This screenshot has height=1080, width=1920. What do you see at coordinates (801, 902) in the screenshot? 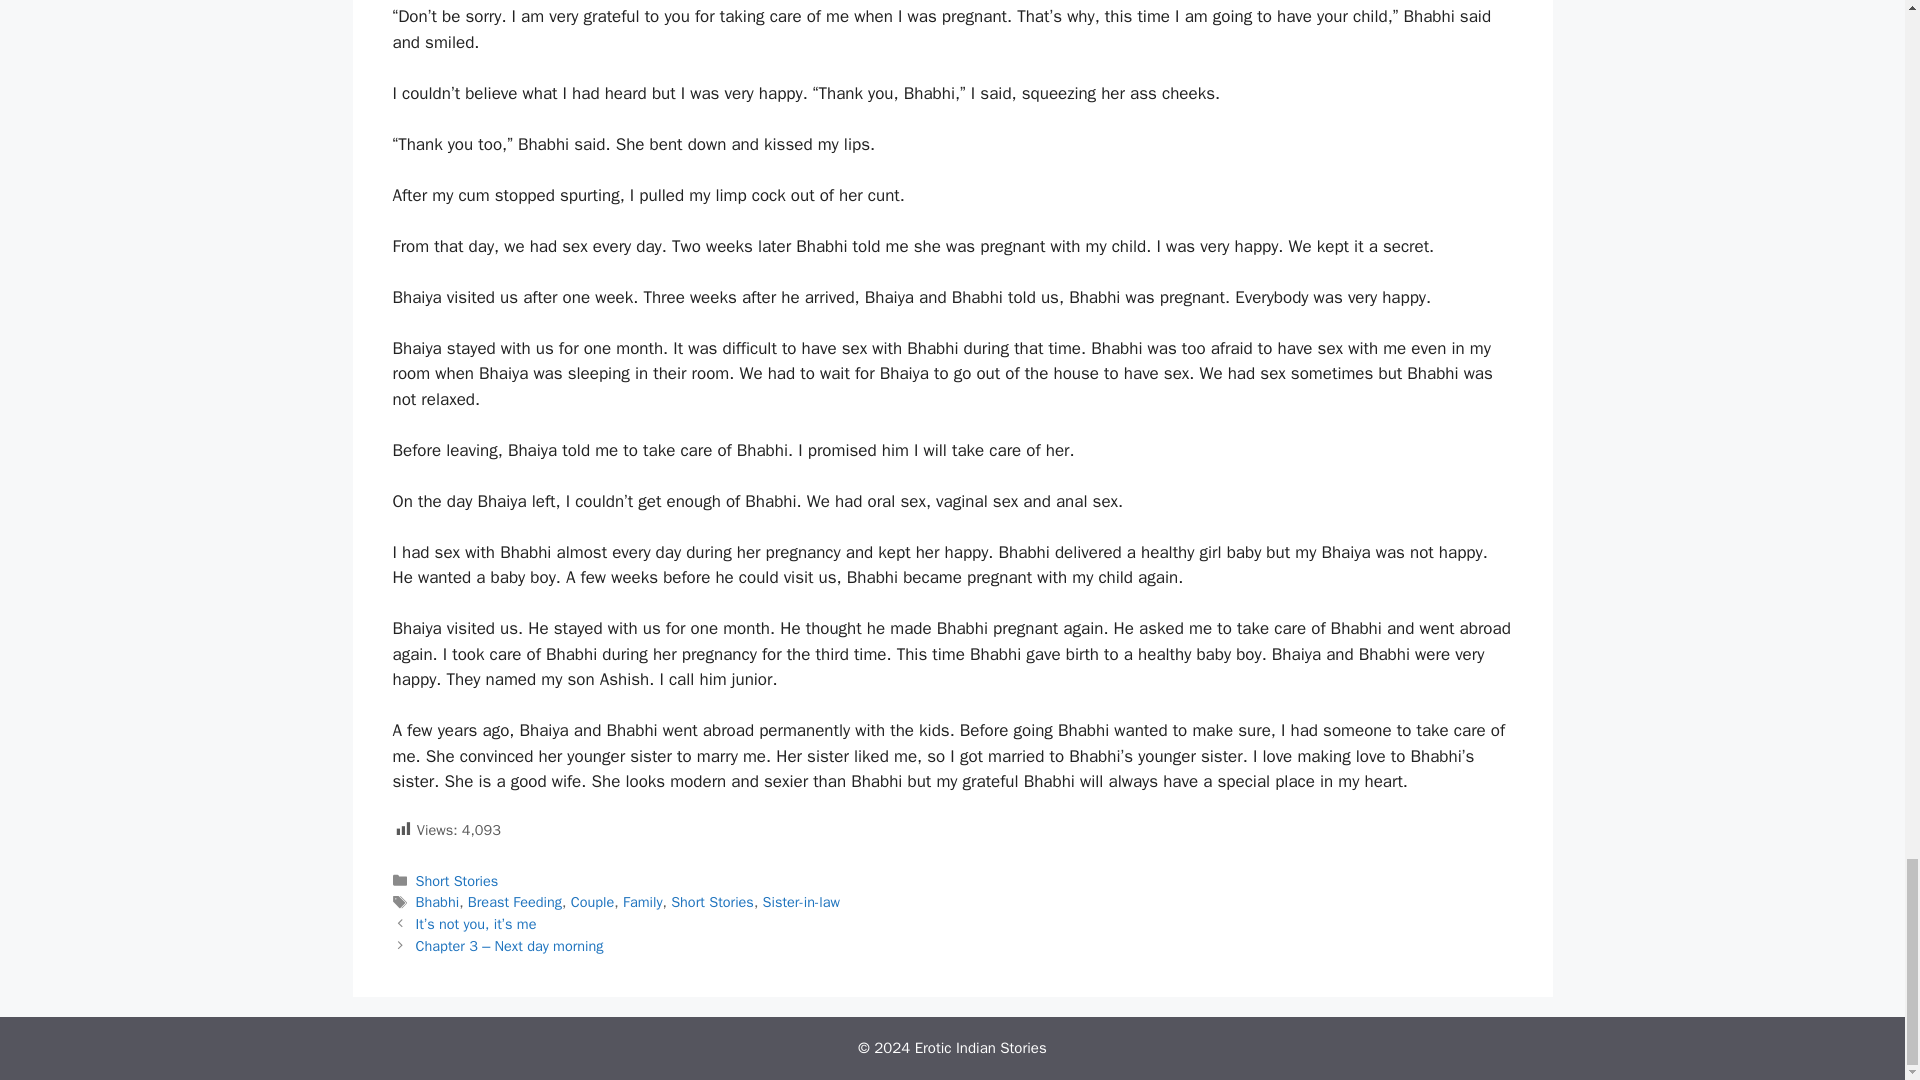
I see `Sister-in-law` at bounding box center [801, 902].